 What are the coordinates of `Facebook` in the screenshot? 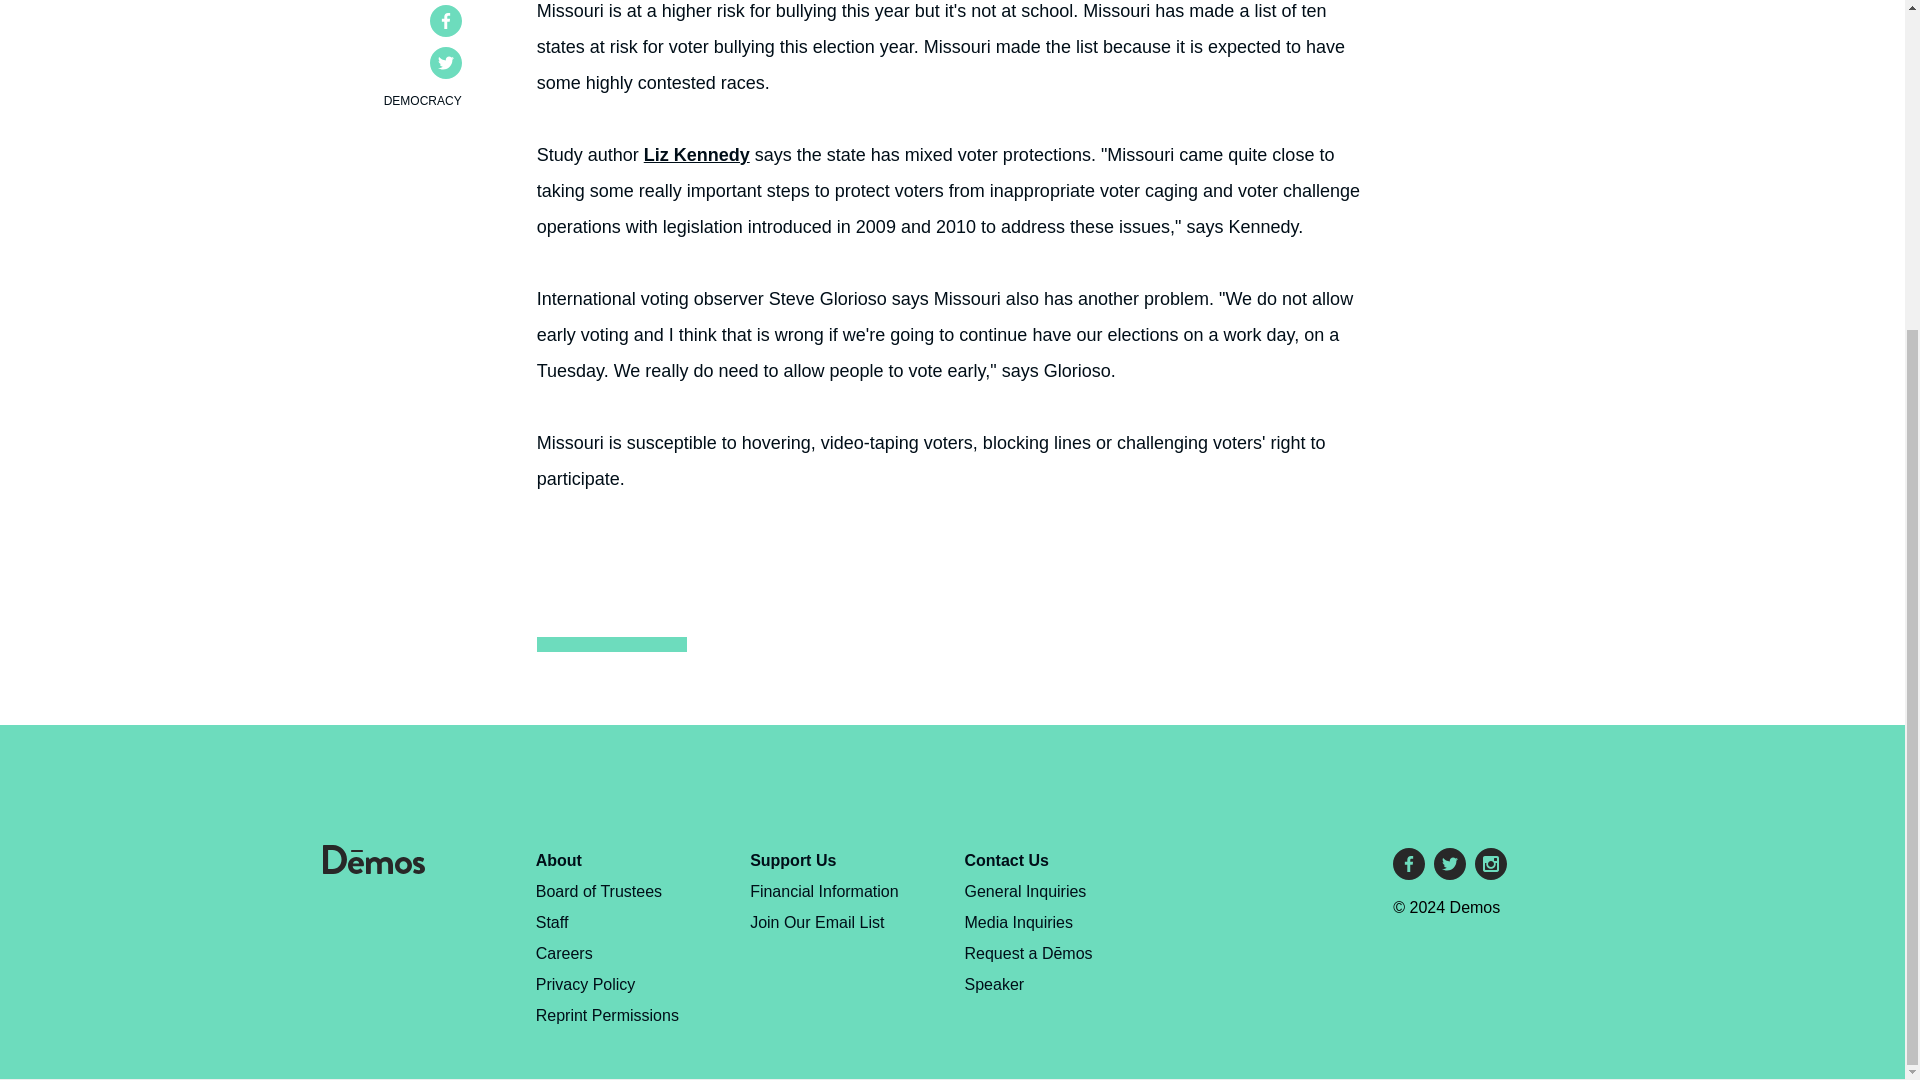 It's located at (1408, 864).